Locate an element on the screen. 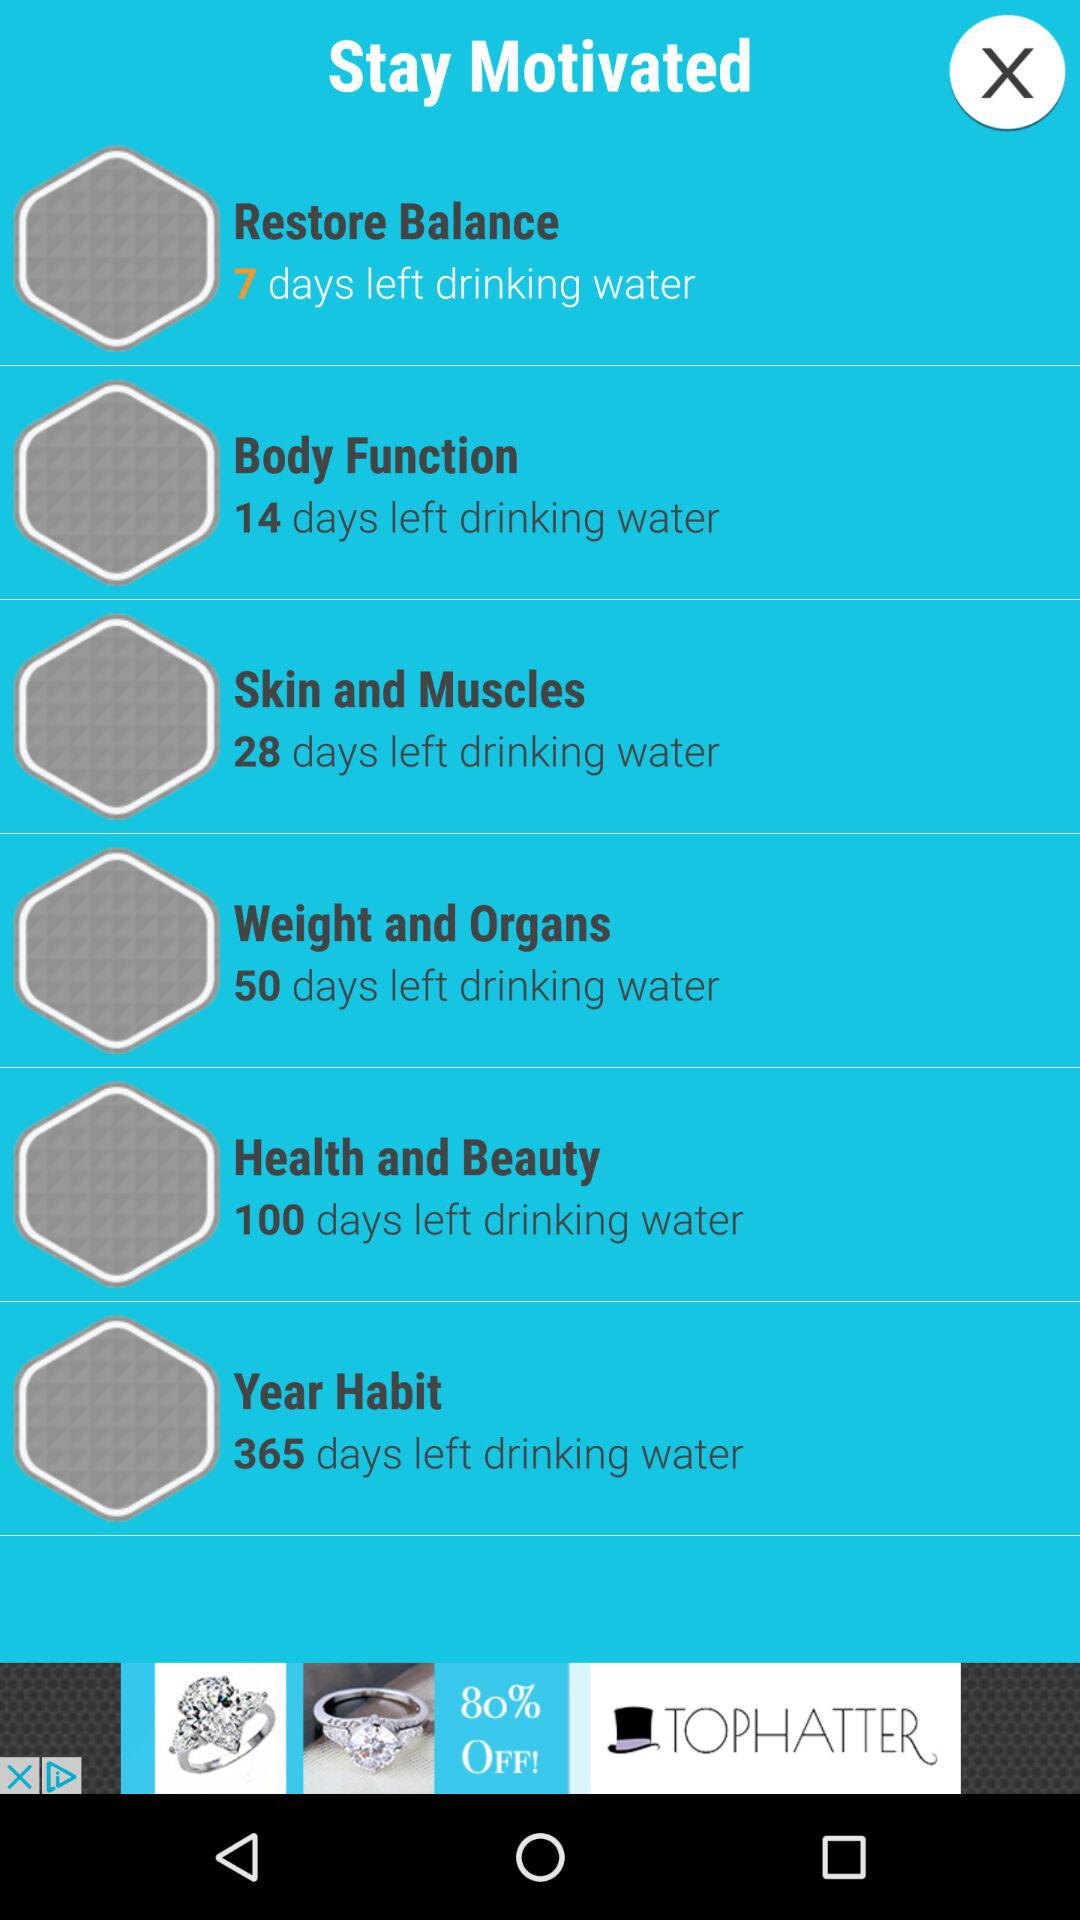 The image size is (1080, 1920). go to advertisement website is located at coordinates (540, 1728).